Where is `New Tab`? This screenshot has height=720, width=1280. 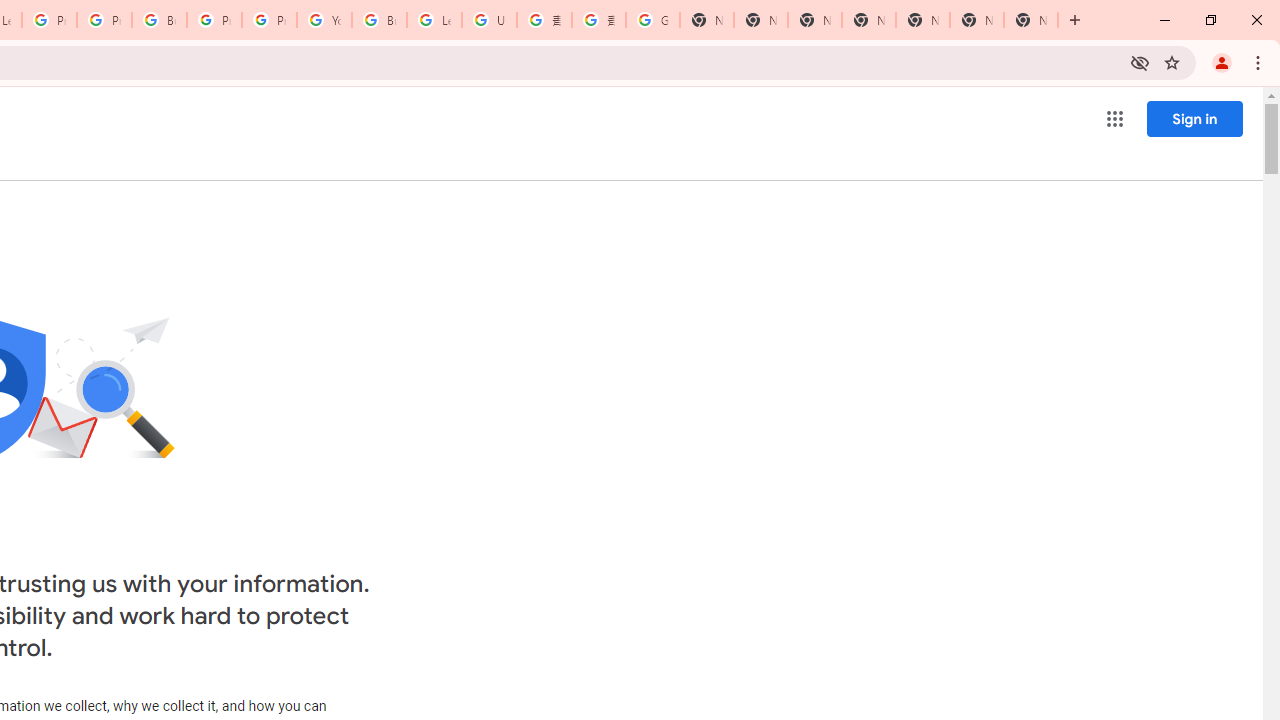 New Tab is located at coordinates (1030, 20).